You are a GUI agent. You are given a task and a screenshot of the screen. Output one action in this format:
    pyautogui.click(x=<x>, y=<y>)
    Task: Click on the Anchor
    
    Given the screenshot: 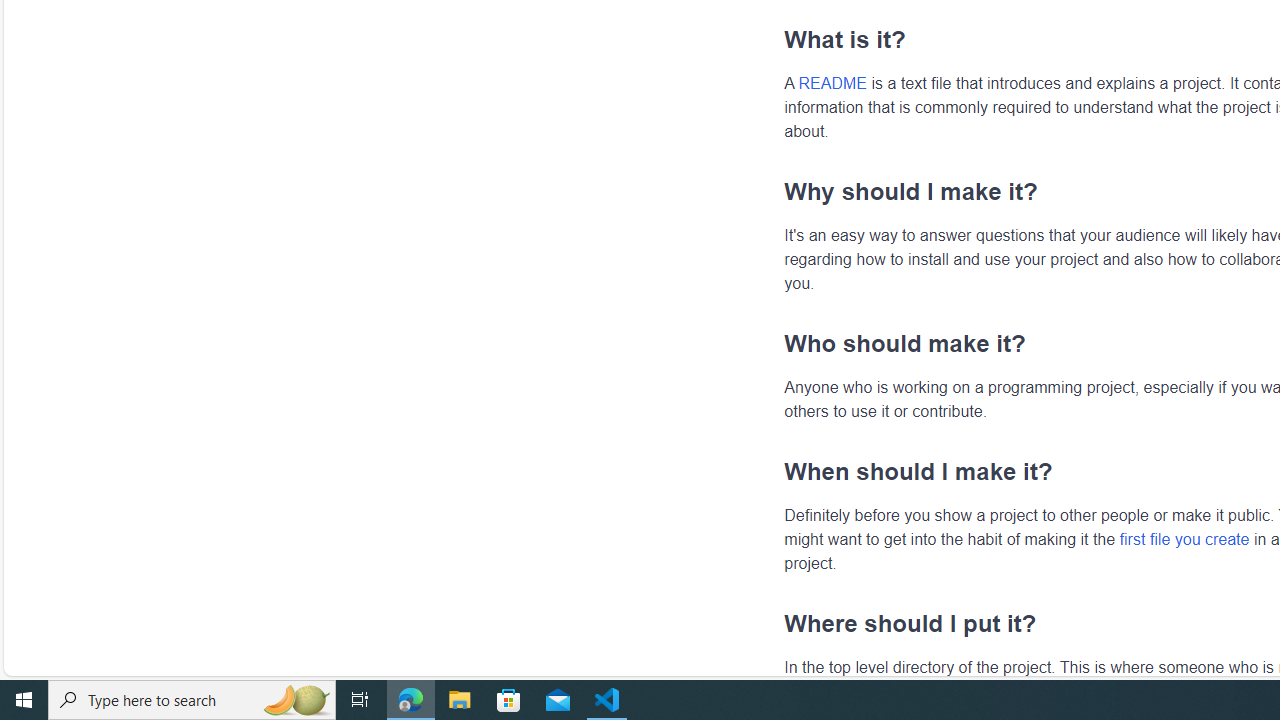 What is the action you would take?
    pyautogui.click(x=774, y=623)
    